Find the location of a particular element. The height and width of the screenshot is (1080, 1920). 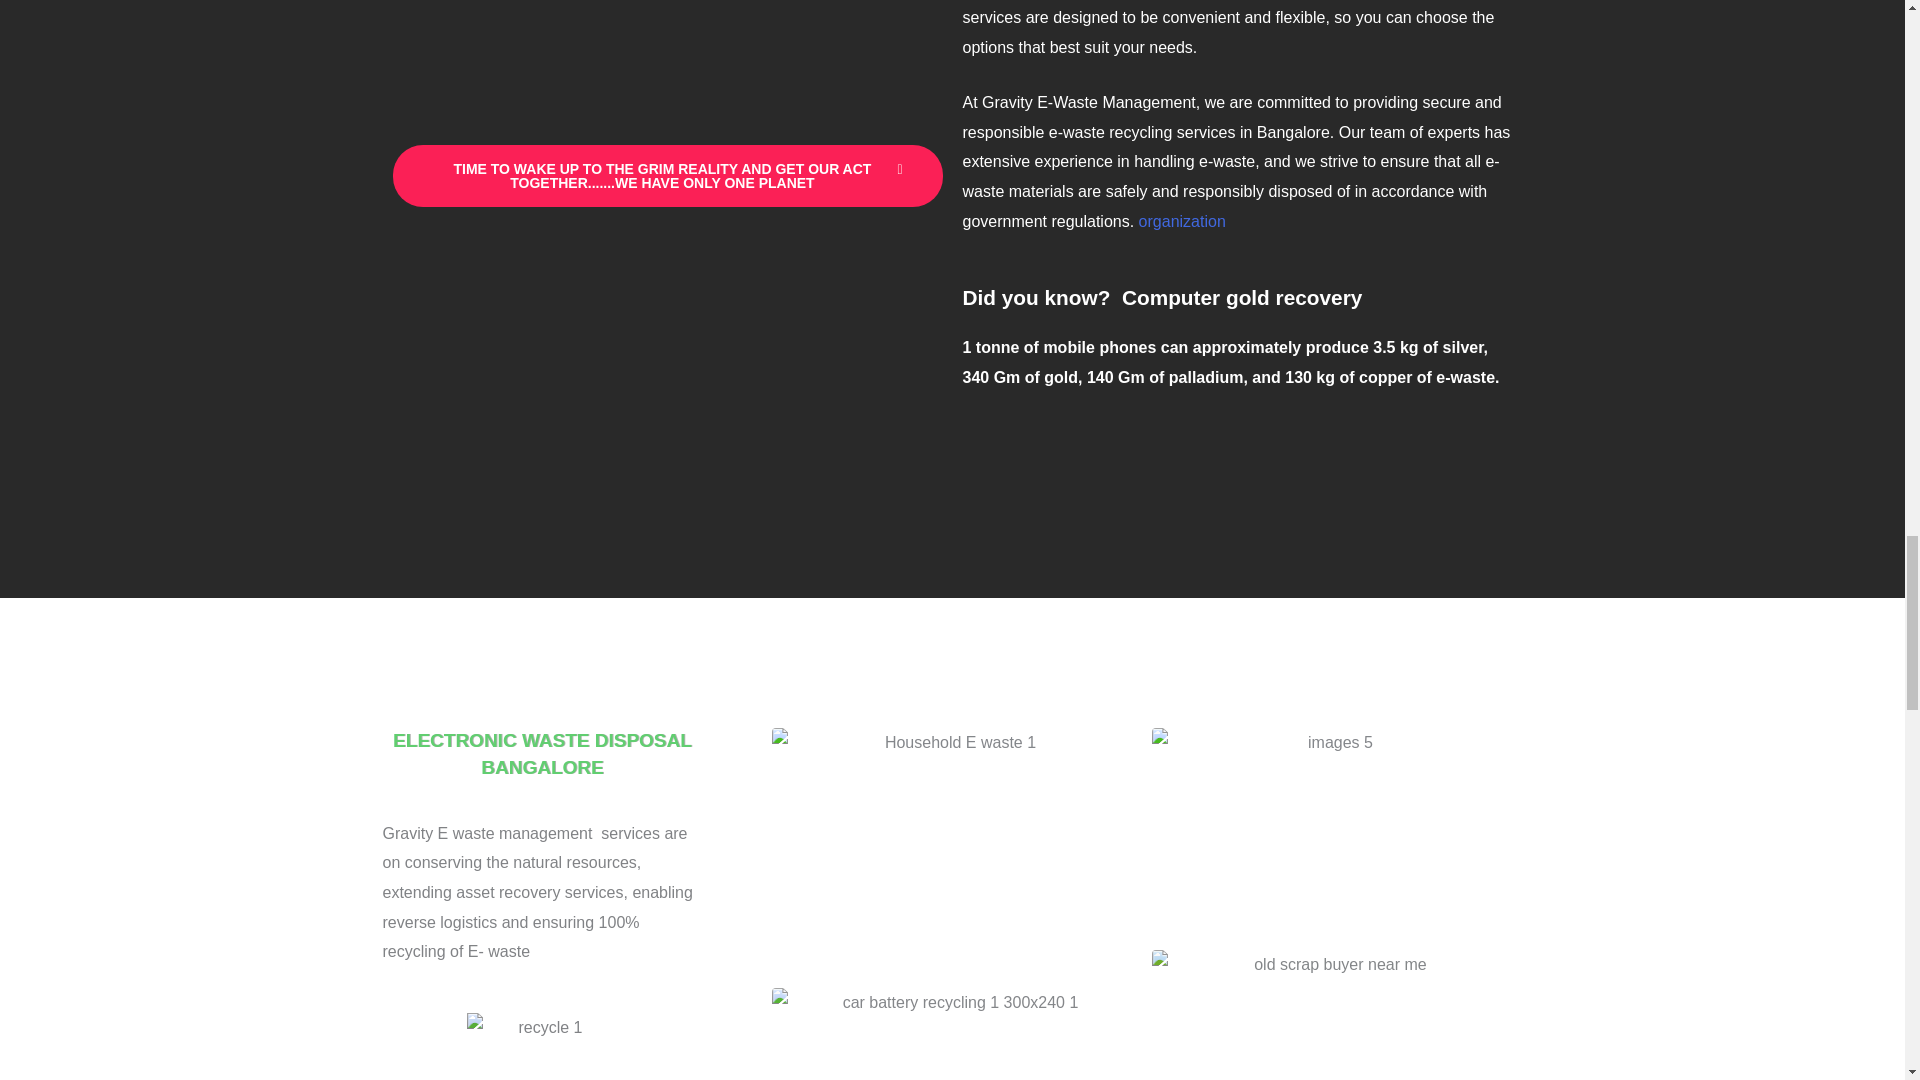

Home 10 is located at coordinates (1332, 1015).